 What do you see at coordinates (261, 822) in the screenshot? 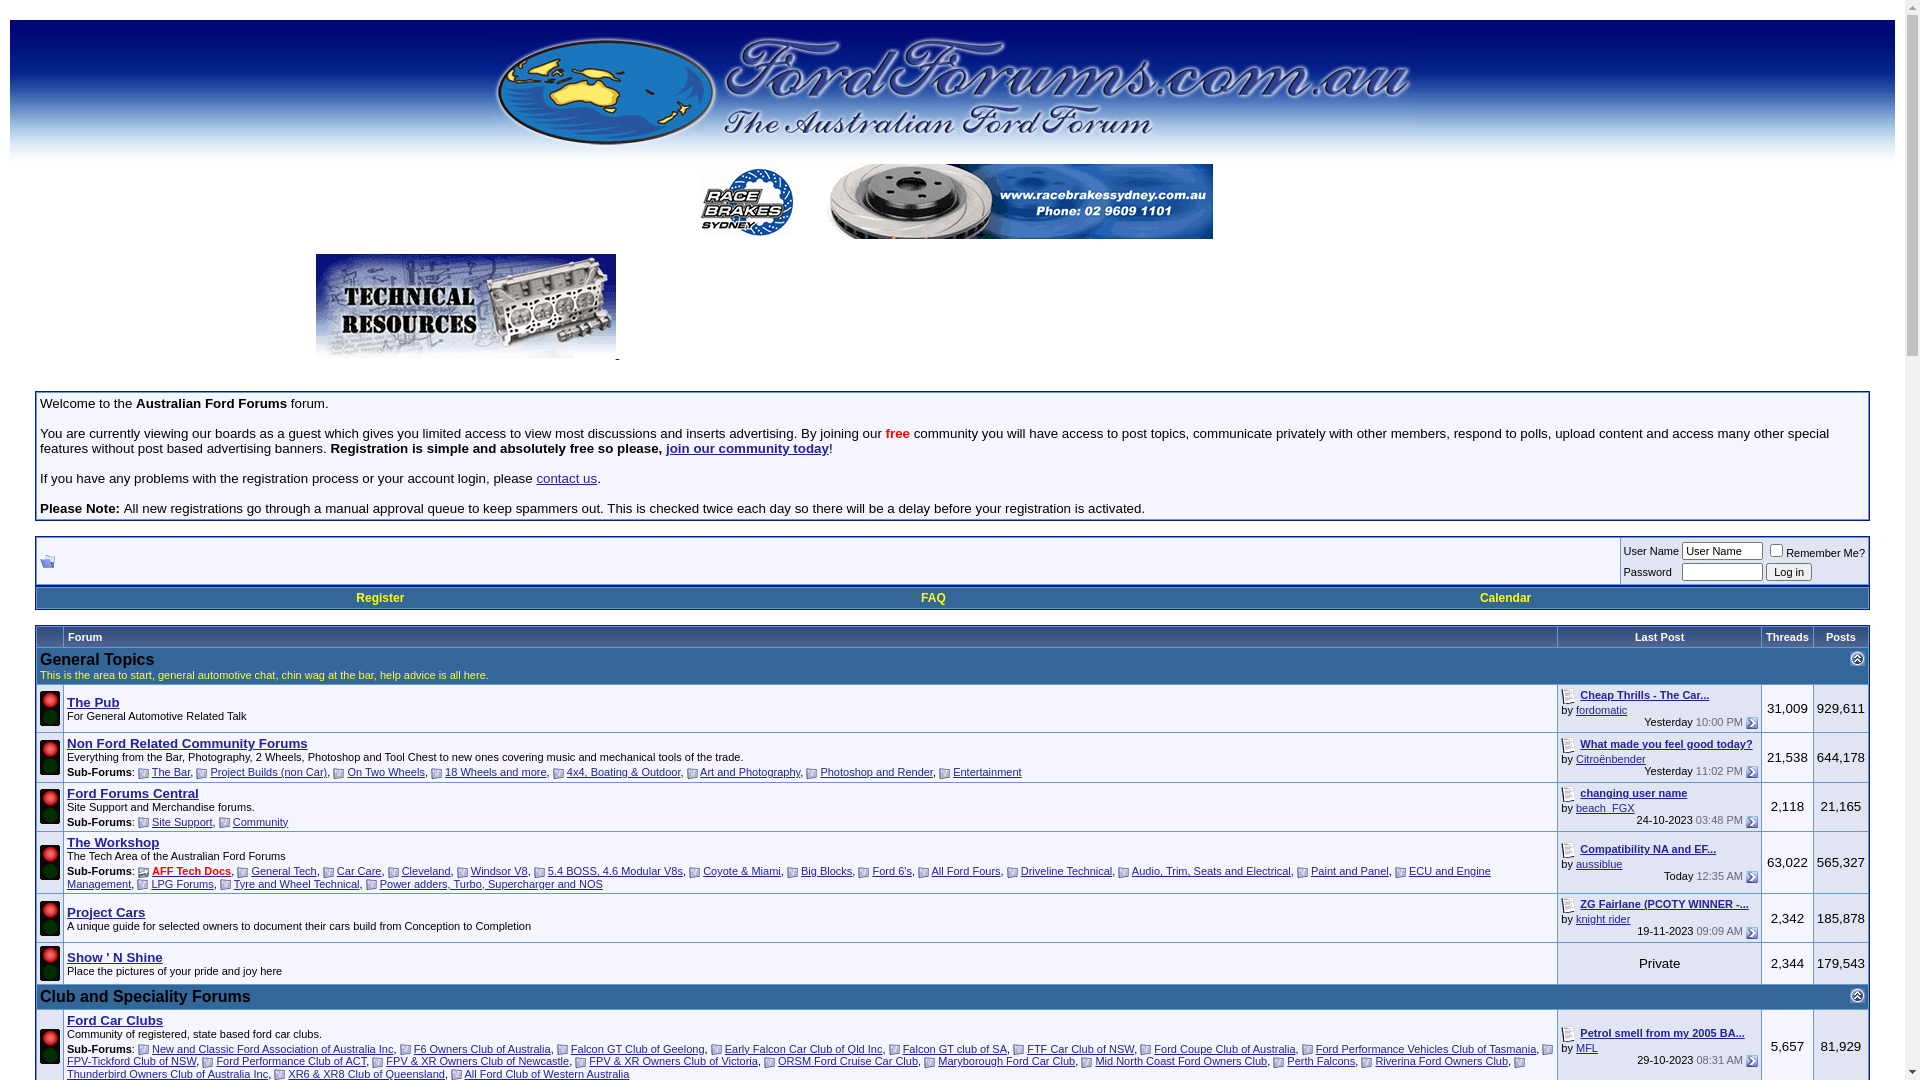
I see `Community` at bounding box center [261, 822].